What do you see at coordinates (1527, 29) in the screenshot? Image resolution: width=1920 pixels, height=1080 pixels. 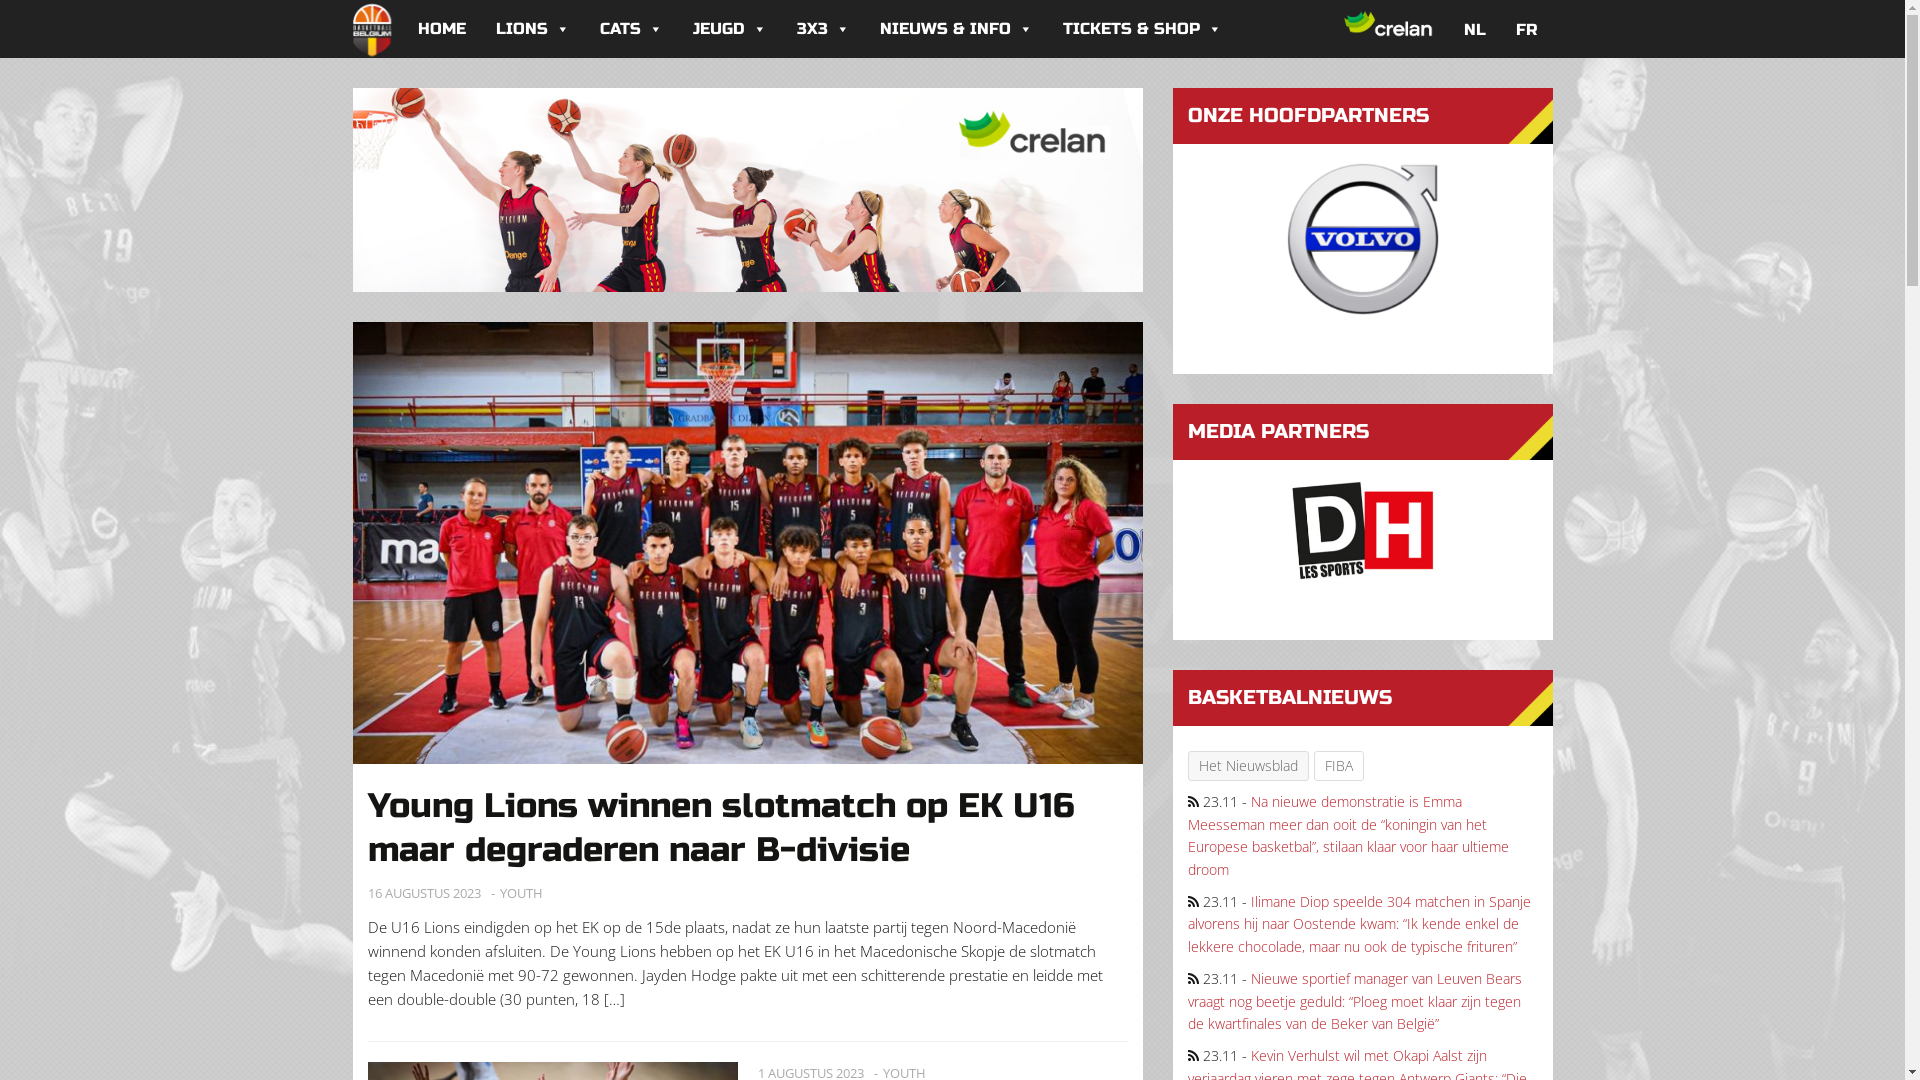 I see `FR` at bounding box center [1527, 29].